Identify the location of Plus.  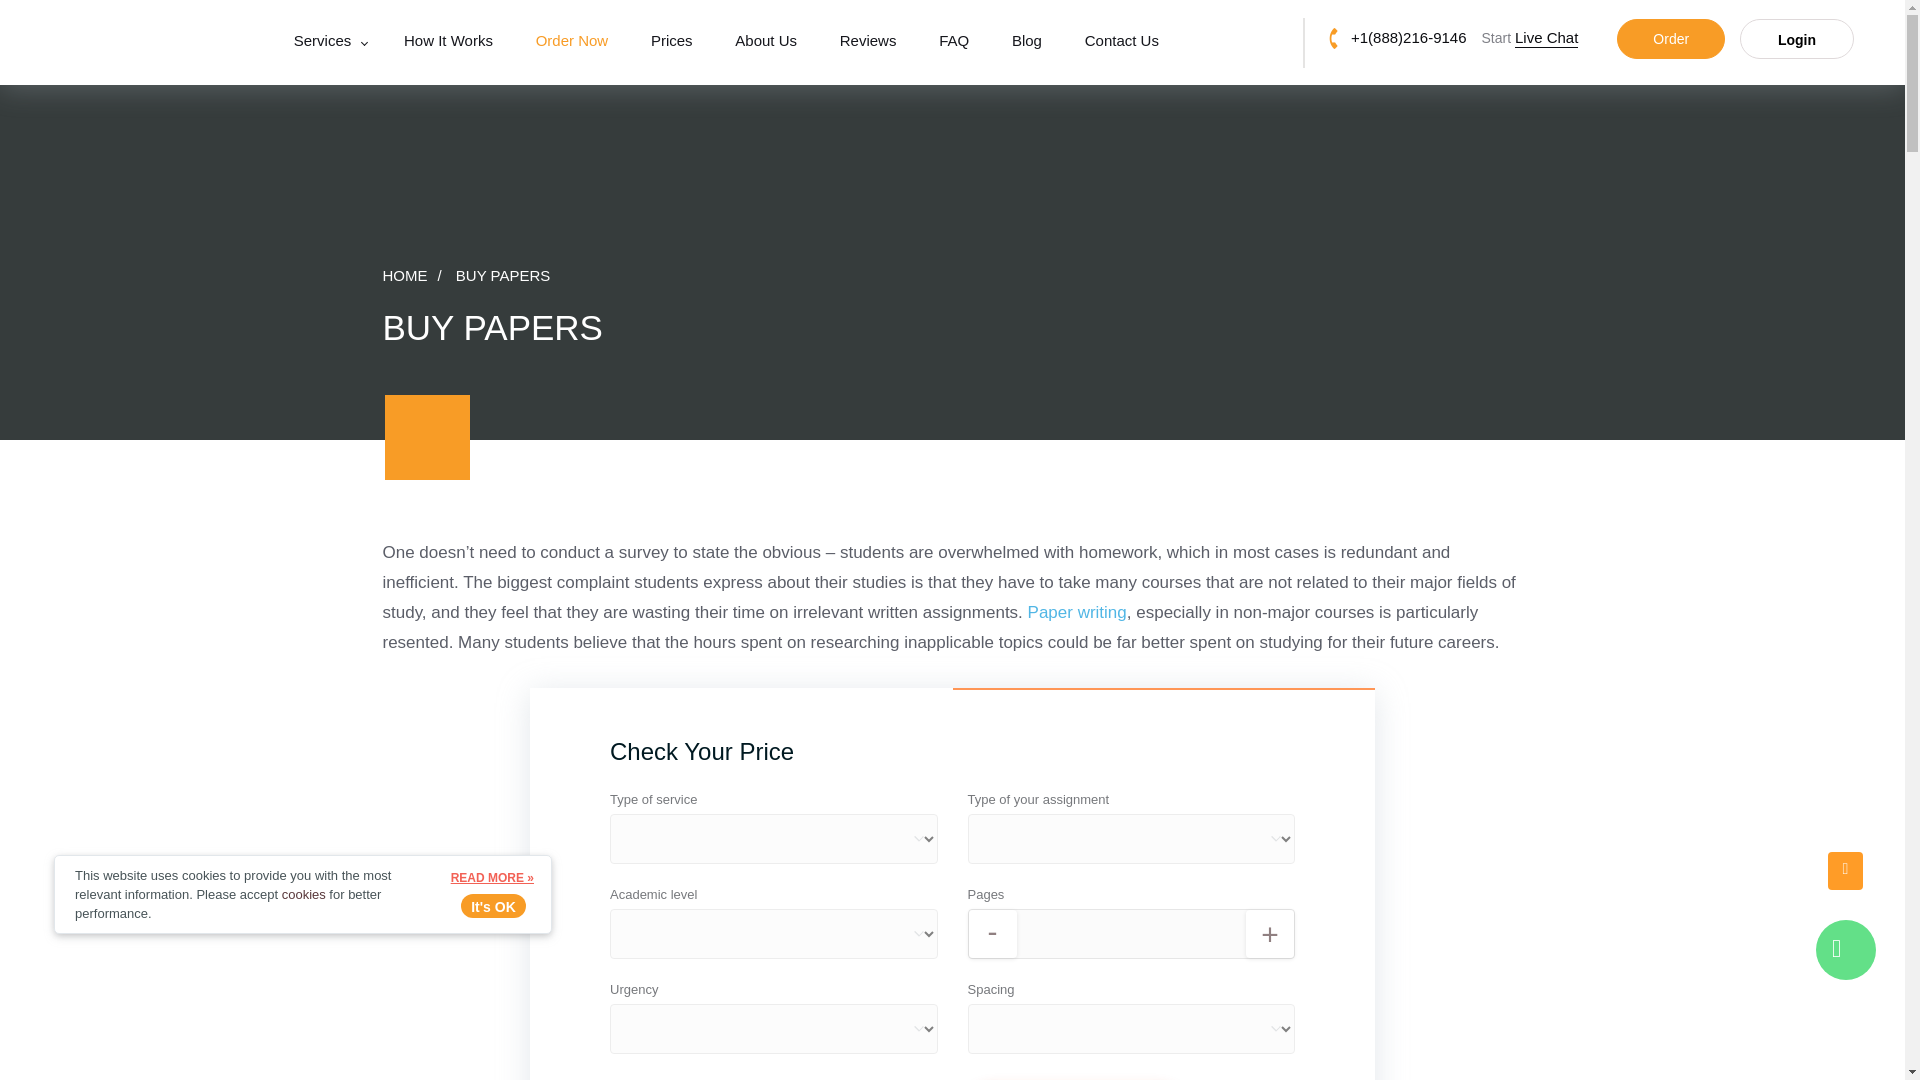
(1270, 934).